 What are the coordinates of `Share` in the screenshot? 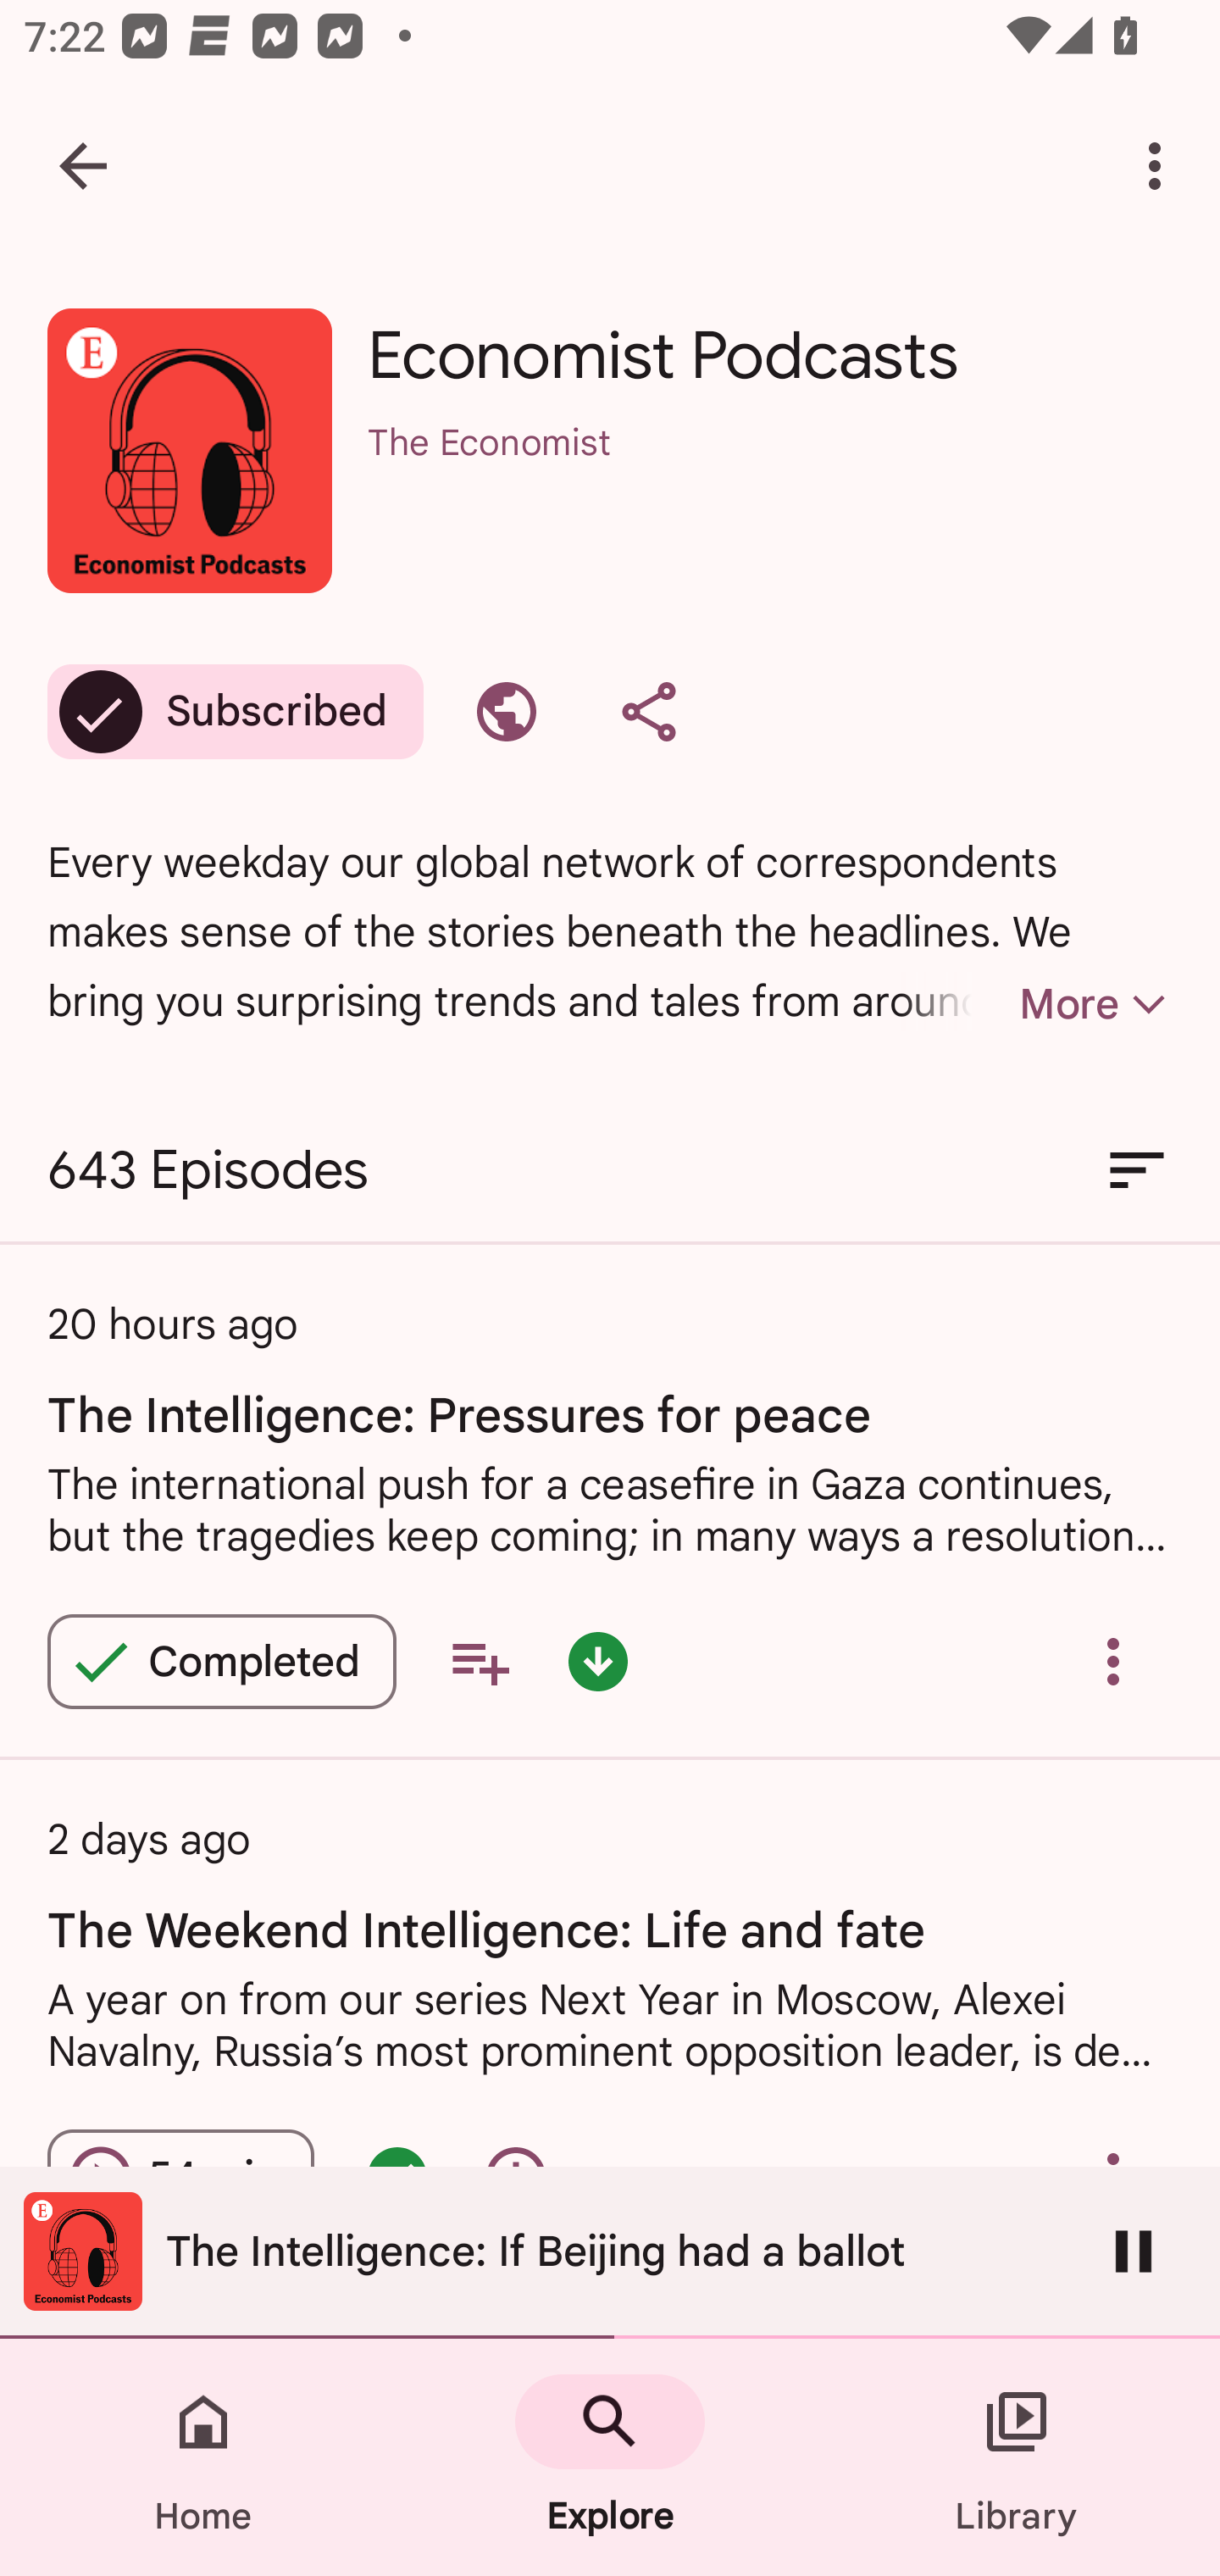 It's located at (649, 712).